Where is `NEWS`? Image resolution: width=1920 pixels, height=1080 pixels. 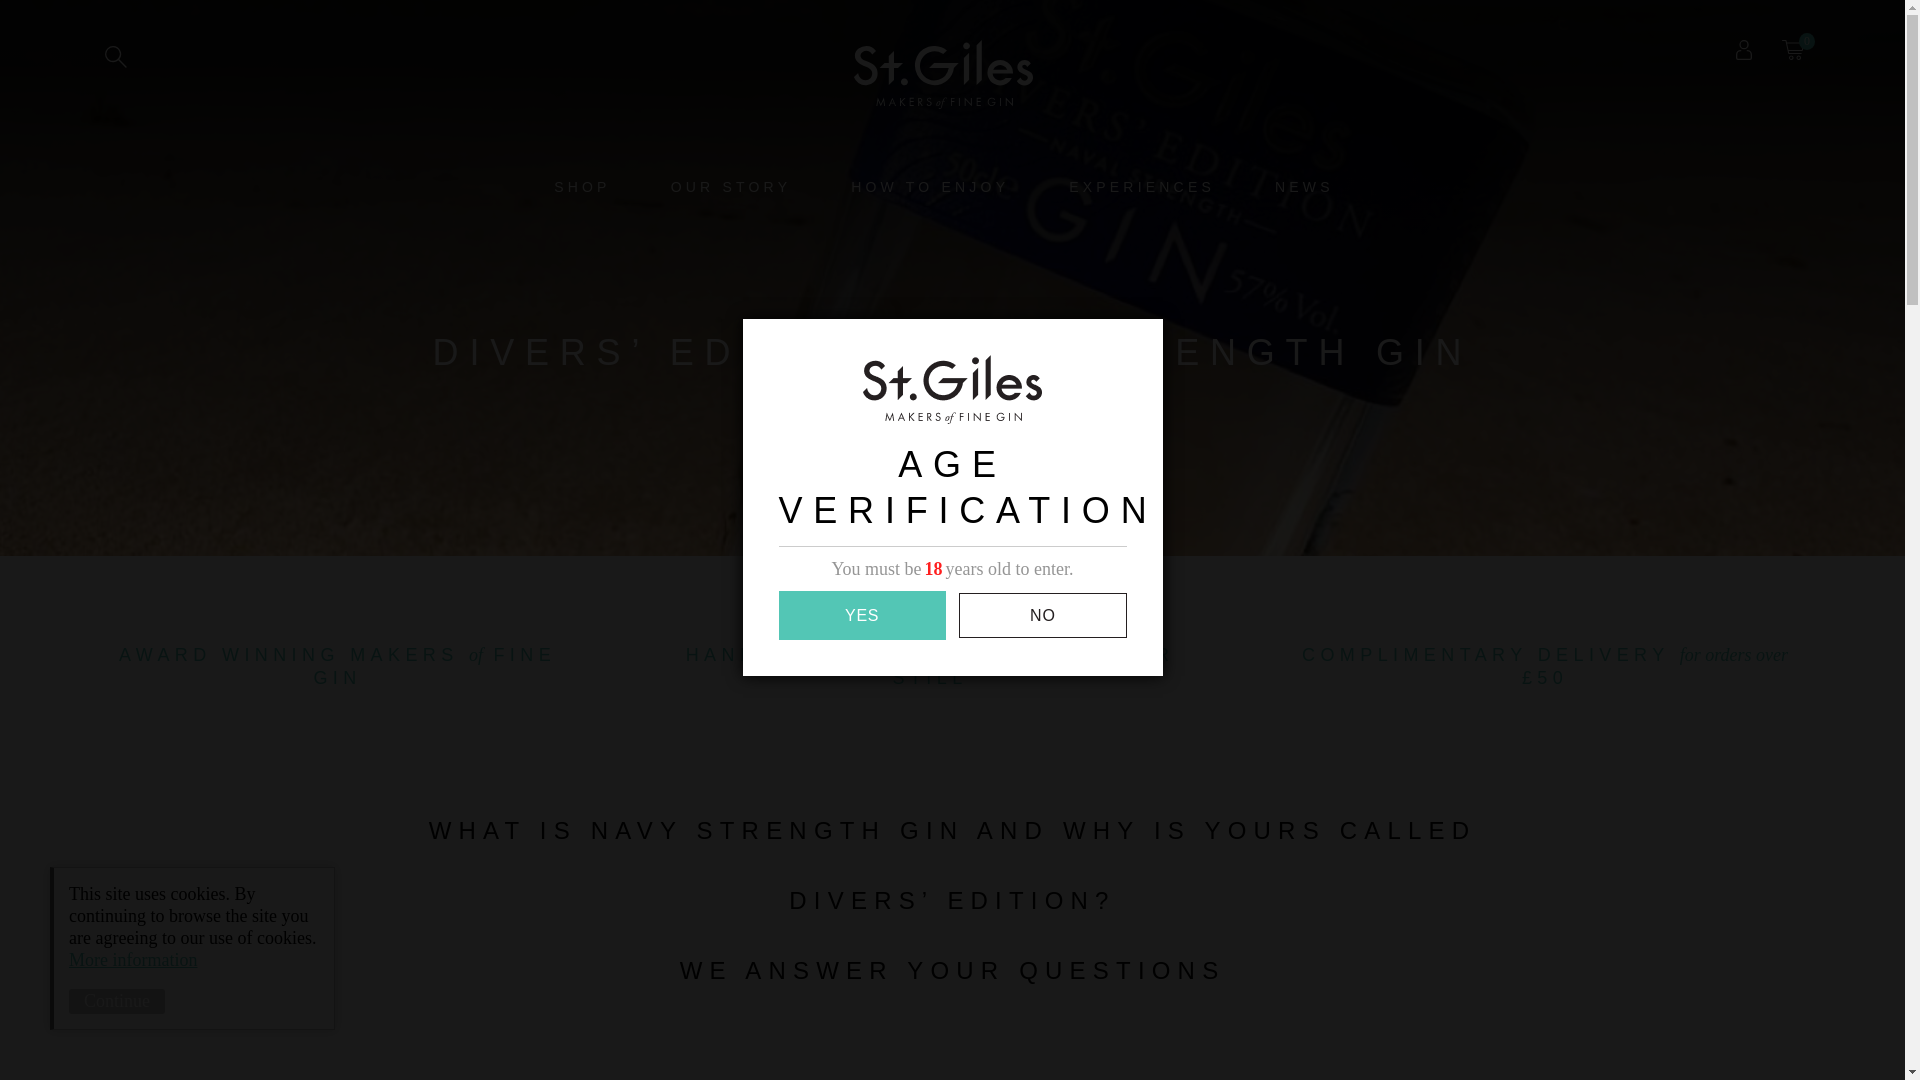
NEWS is located at coordinates (1304, 187).